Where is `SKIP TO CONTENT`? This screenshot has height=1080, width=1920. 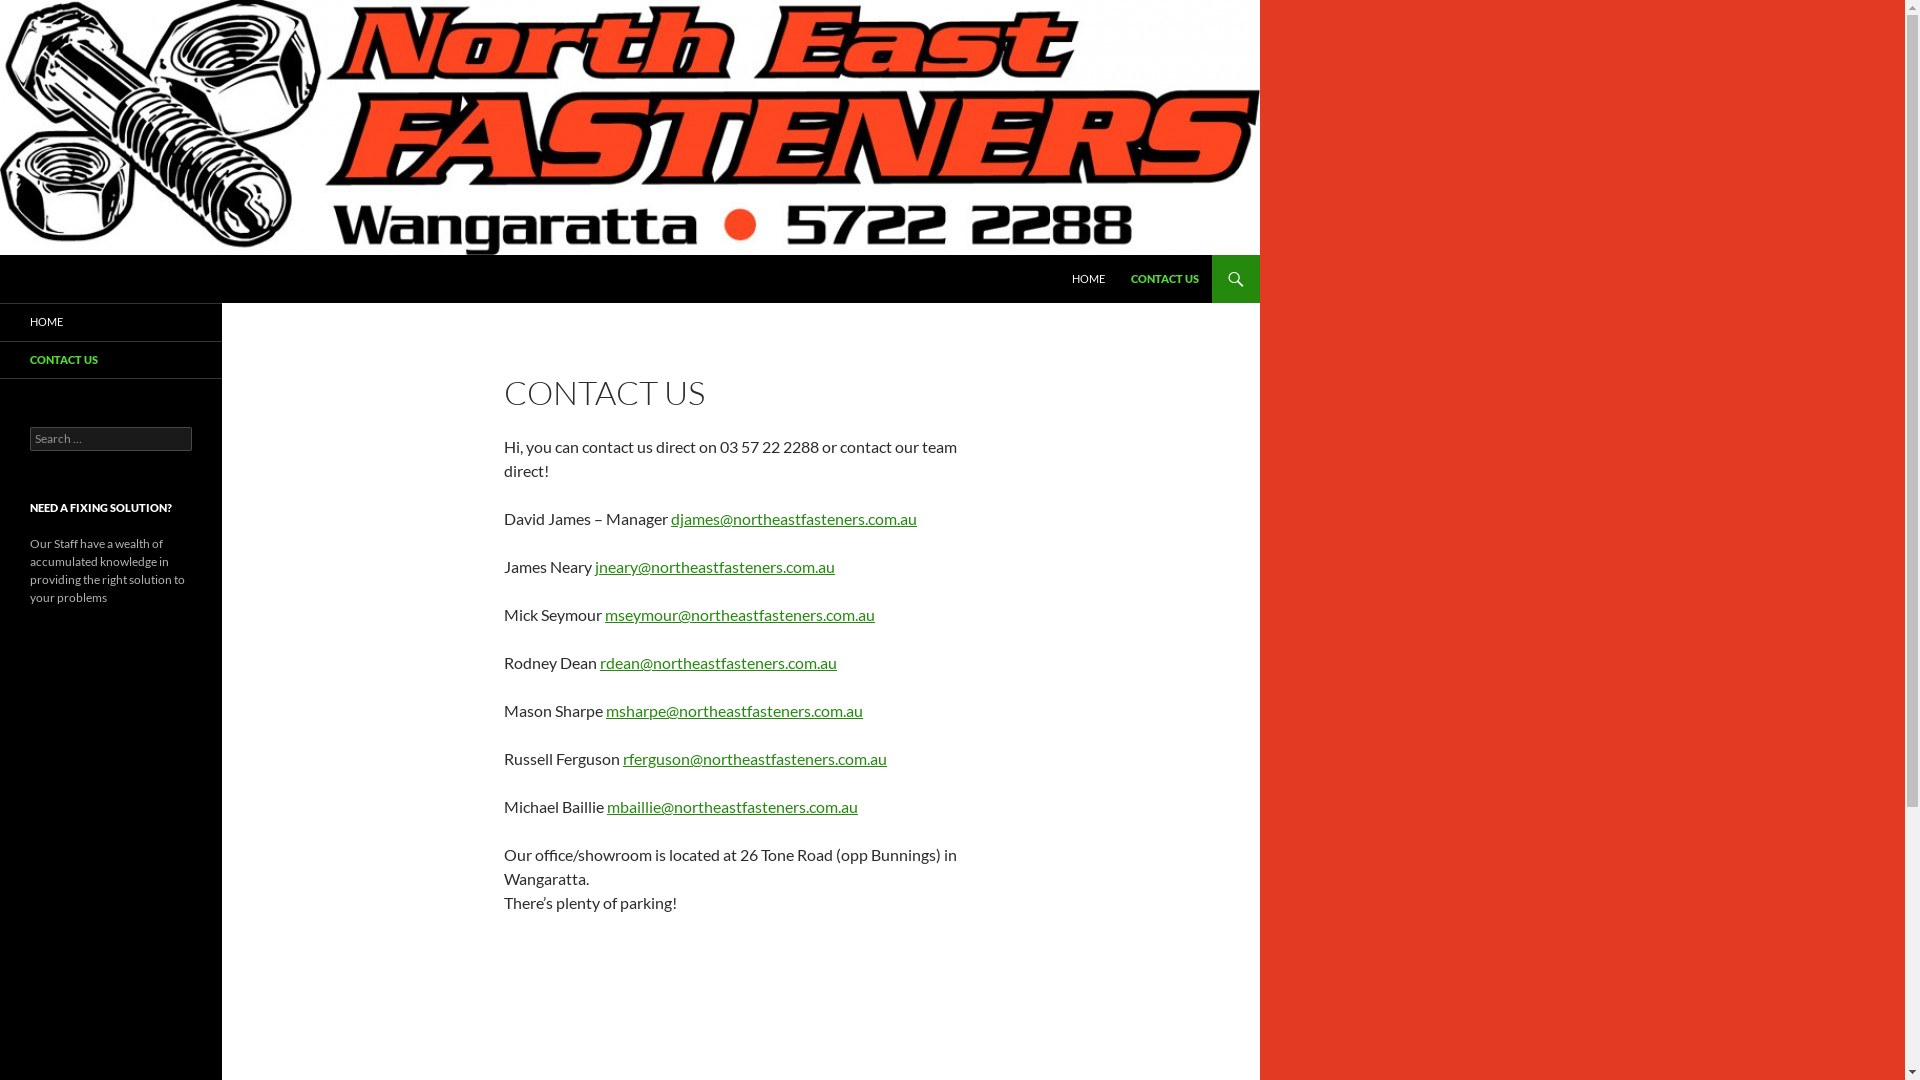
SKIP TO CONTENT is located at coordinates (1072, 256).